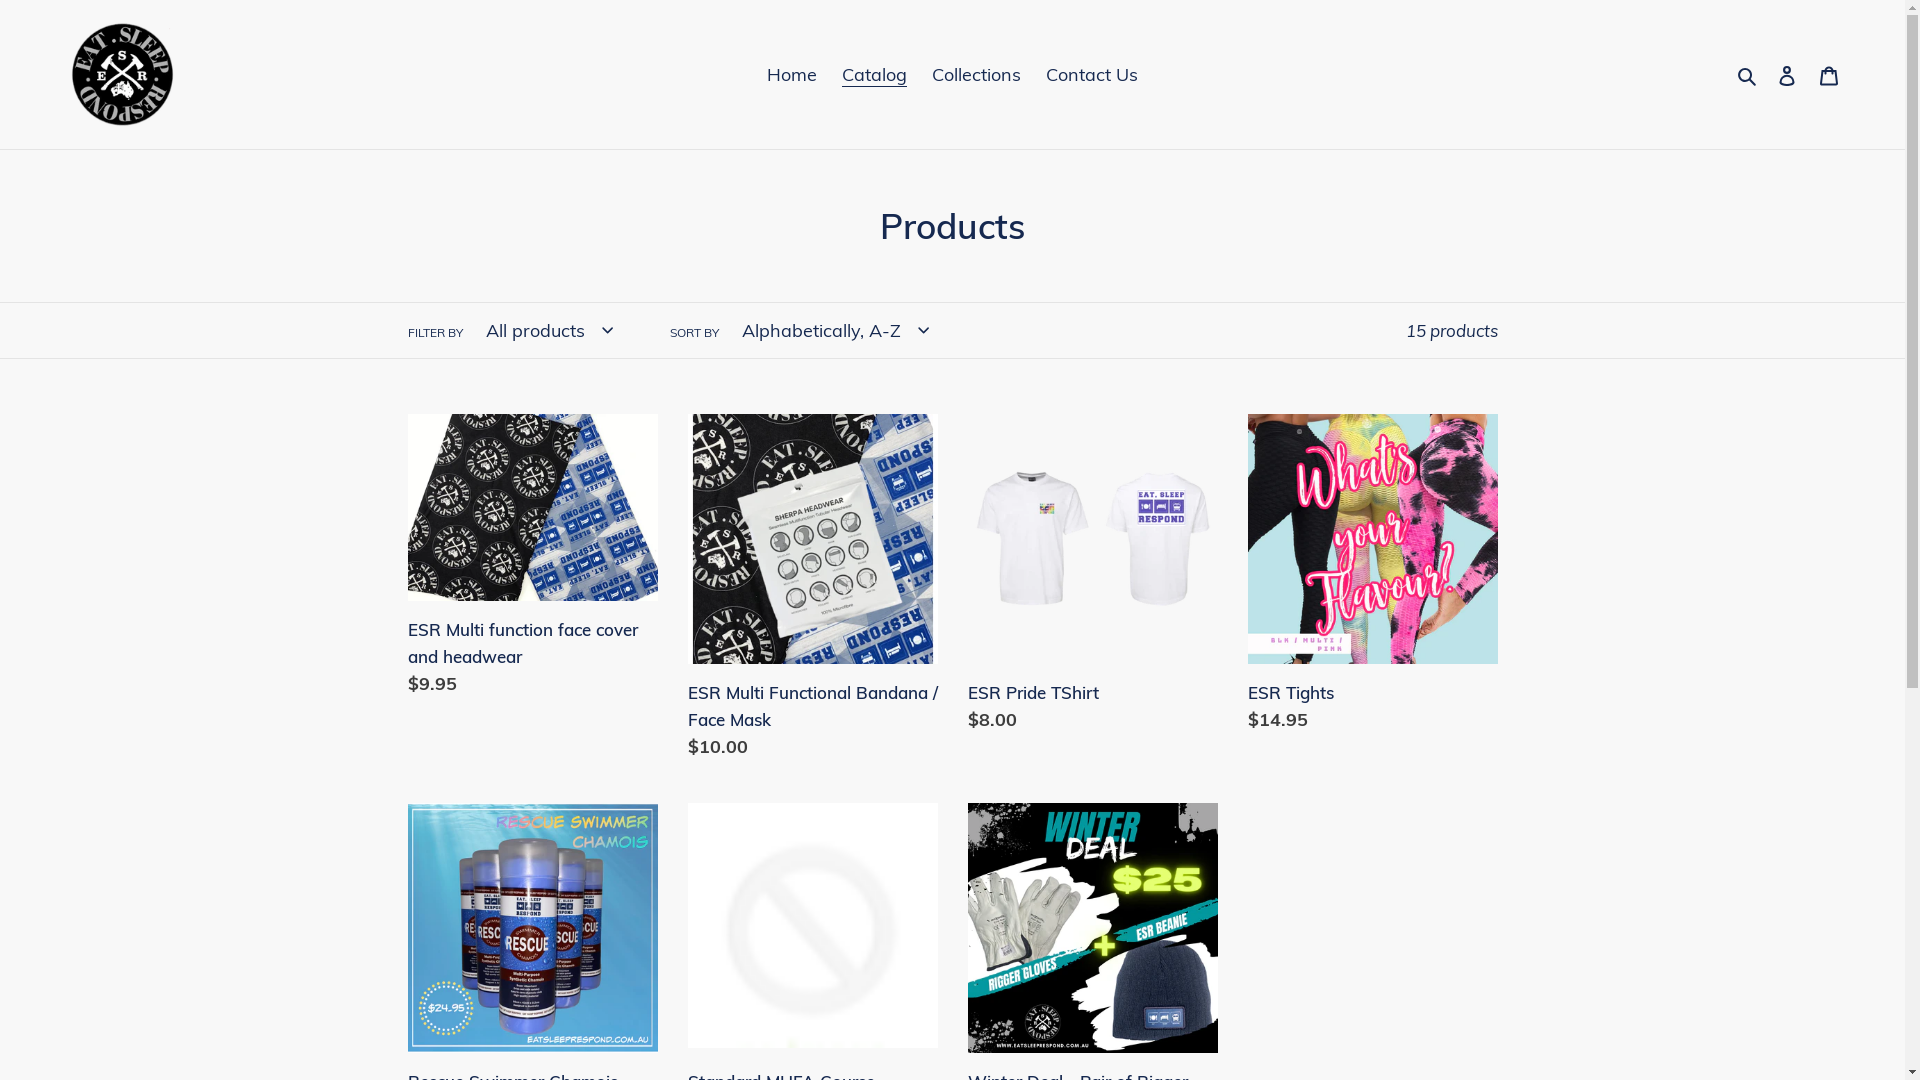  Describe the element at coordinates (533, 560) in the screenshot. I see `ESR Multi function face cover and headwear` at that location.